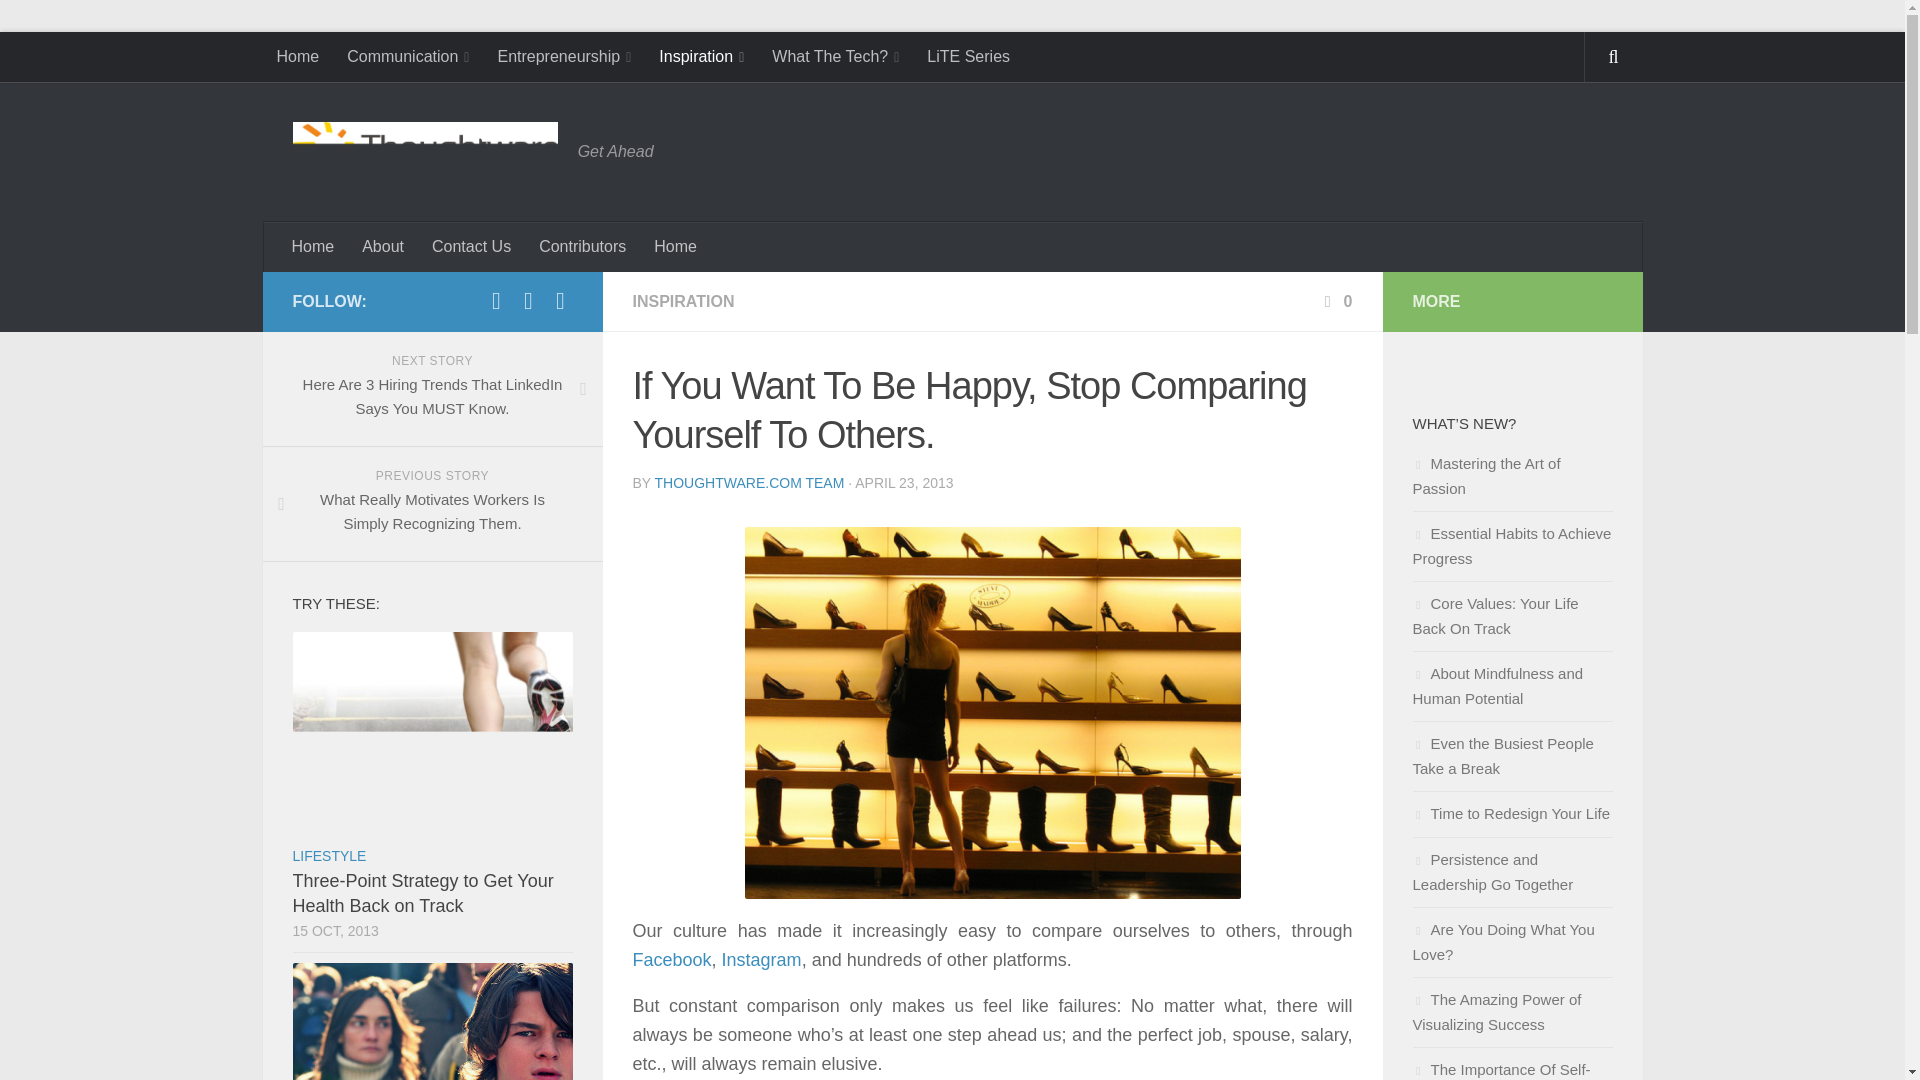 The image size is (1920, 1080). What do you see at coordinates (564, 57) in the screenshot?
I see `Entrepreneurship` at bounding box center [564, 57].